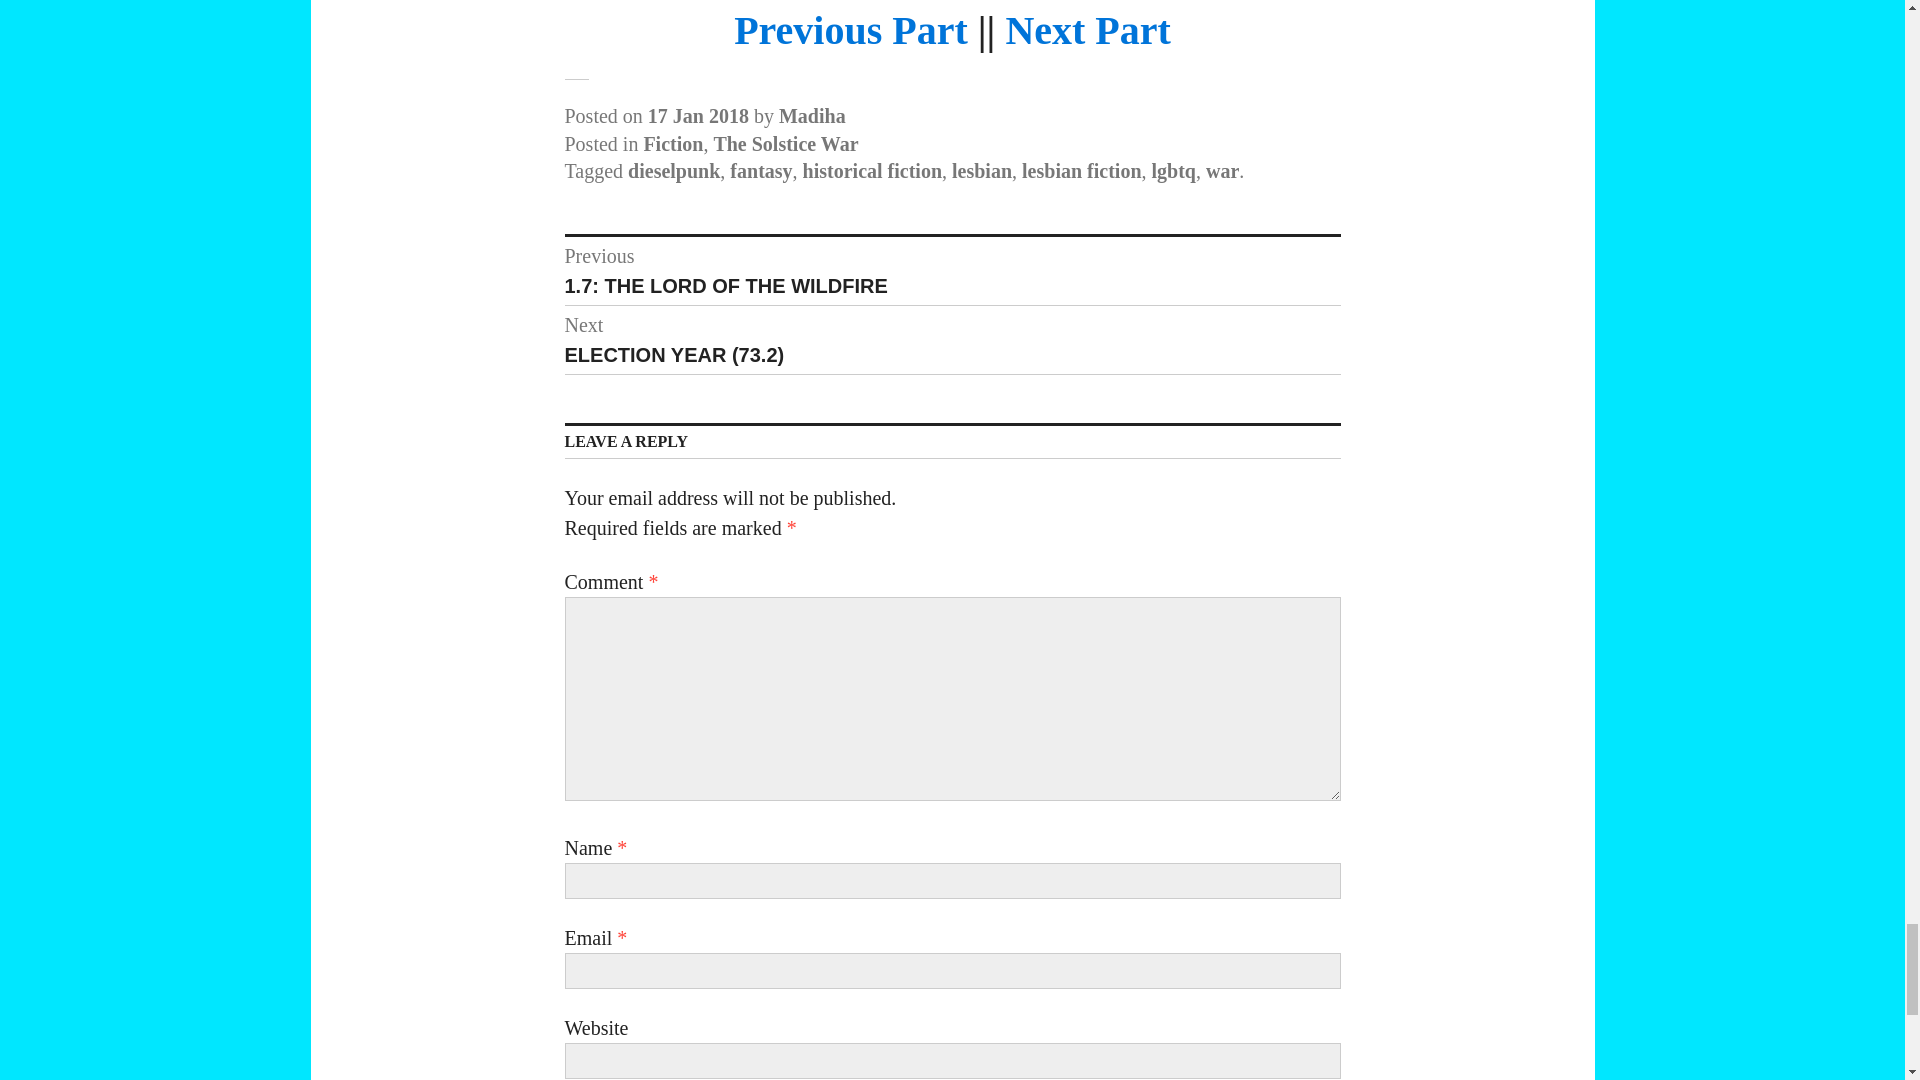  I want to click on Fiction, so click(952, 270).